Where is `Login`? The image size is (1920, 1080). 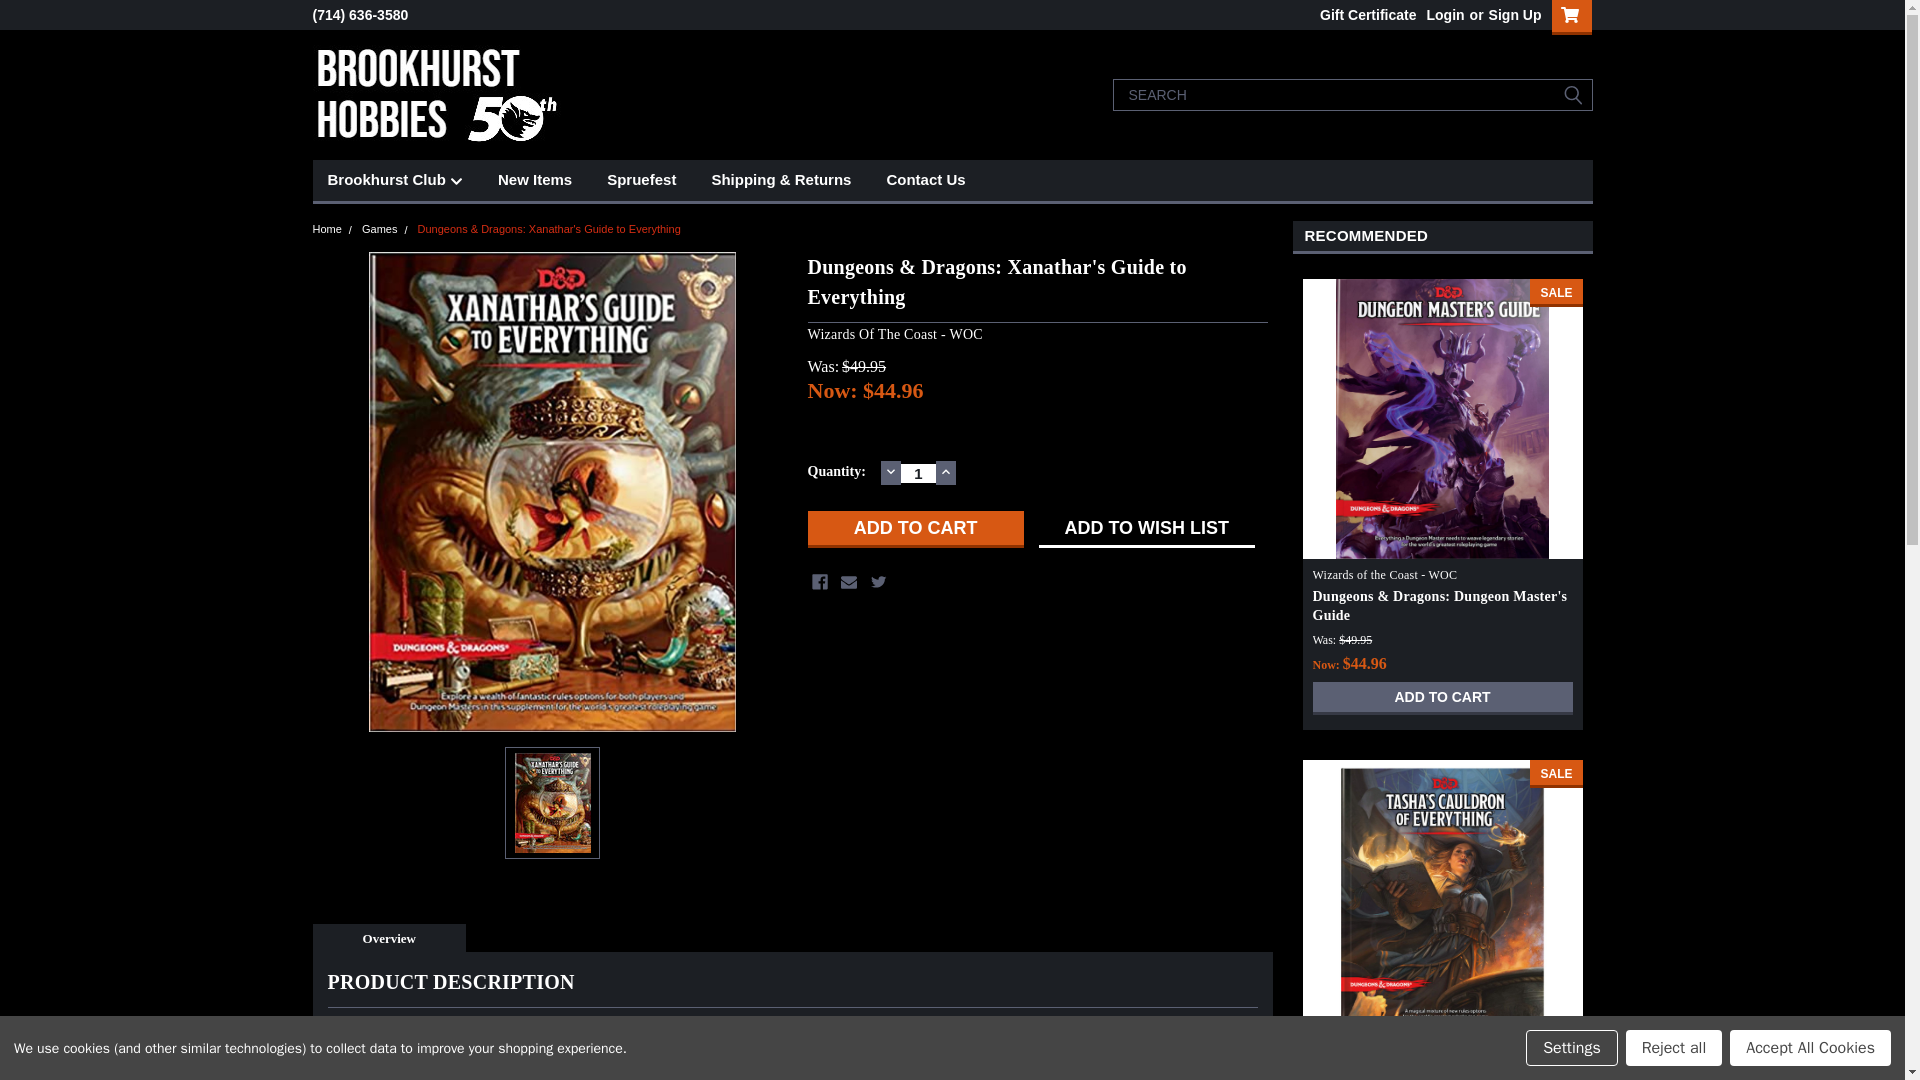
Login is located at coordinates (1444, 15).